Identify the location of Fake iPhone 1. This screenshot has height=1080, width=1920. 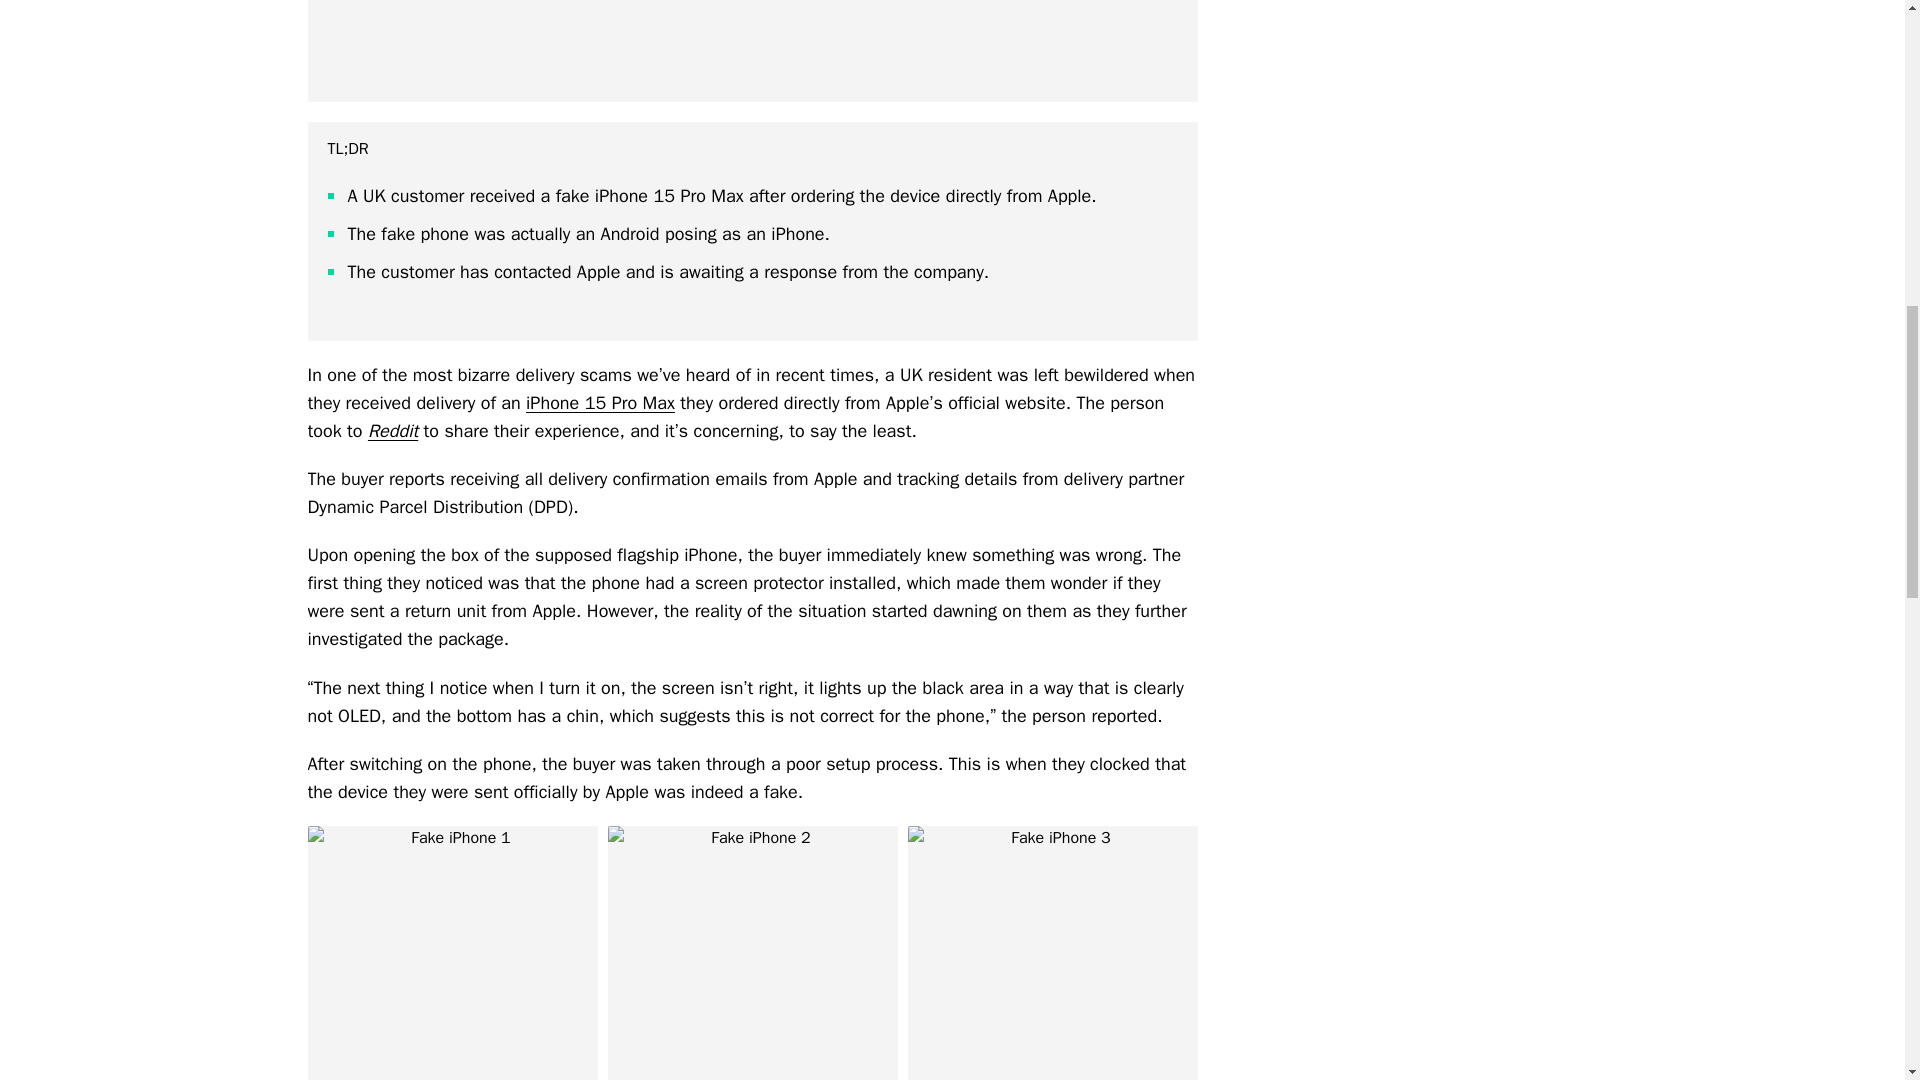
(452, 953).